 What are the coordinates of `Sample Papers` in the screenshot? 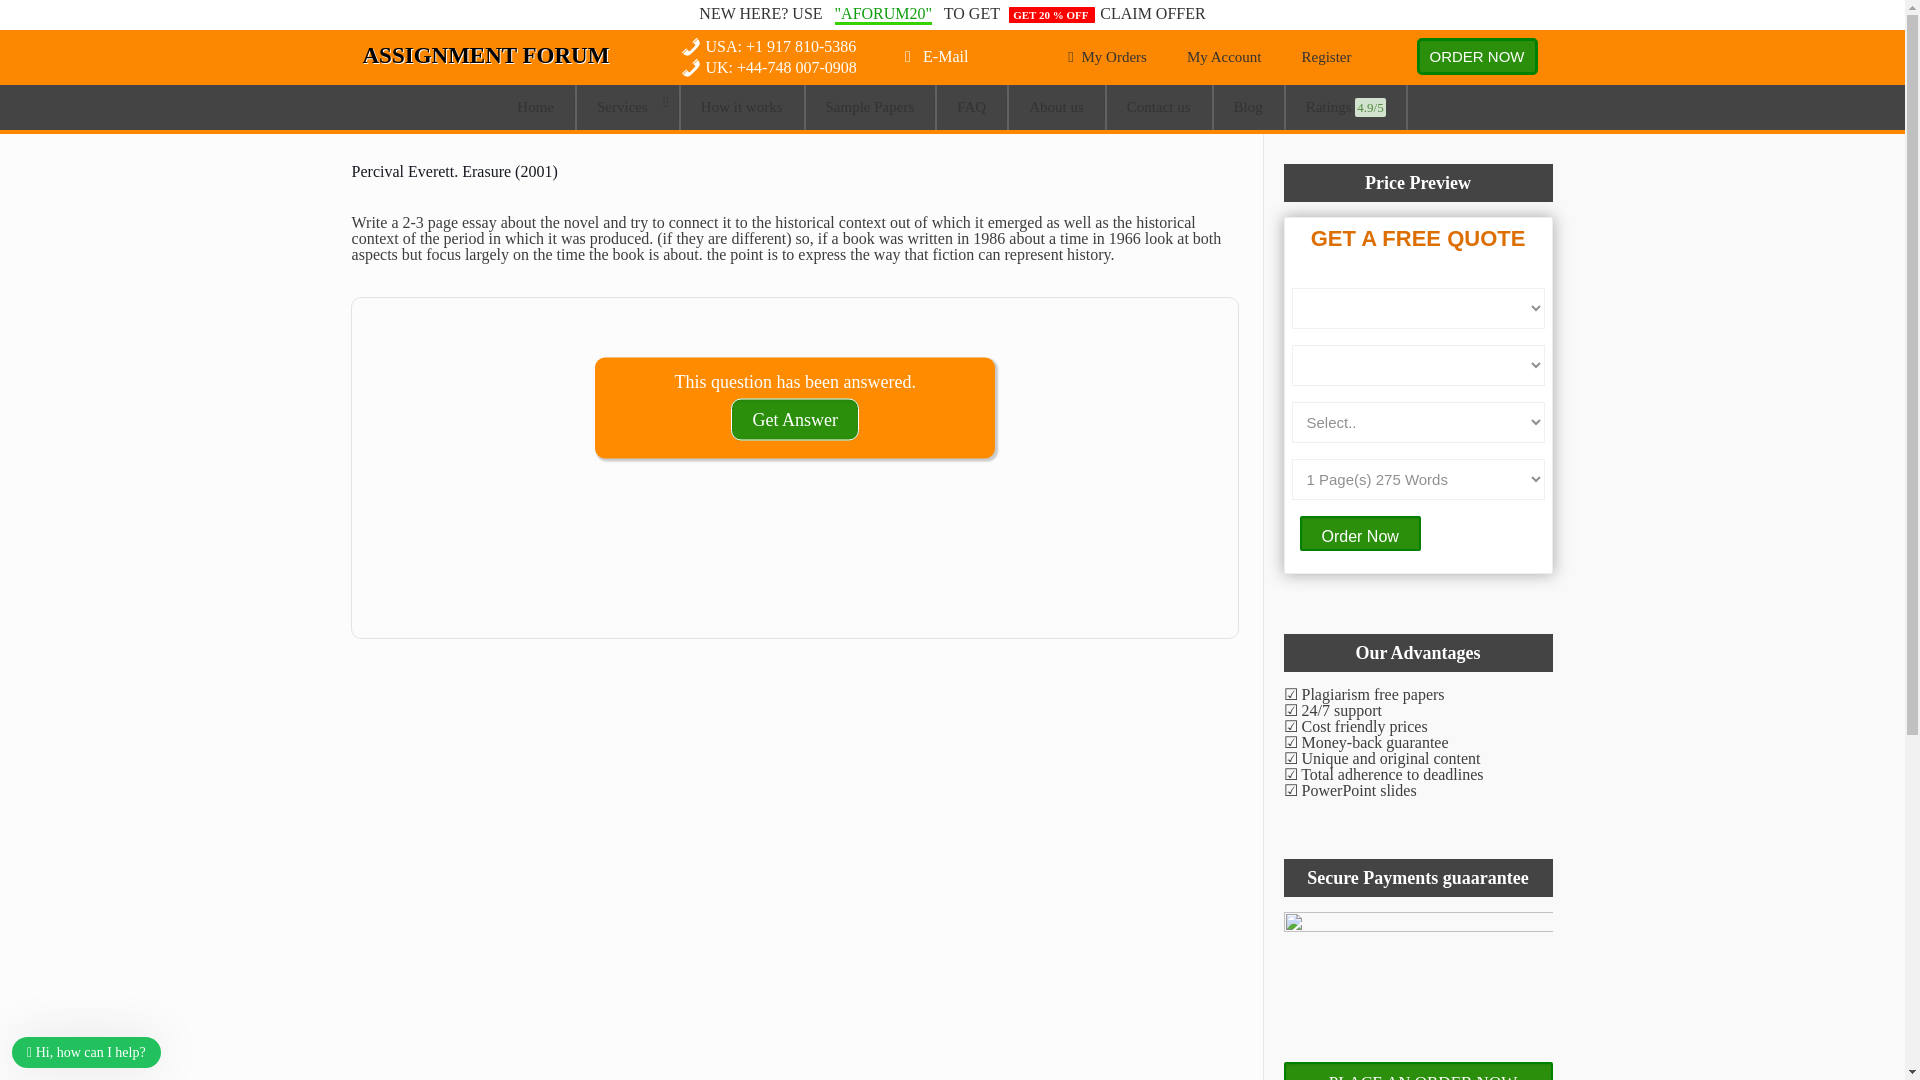 It's located at (871, 107).